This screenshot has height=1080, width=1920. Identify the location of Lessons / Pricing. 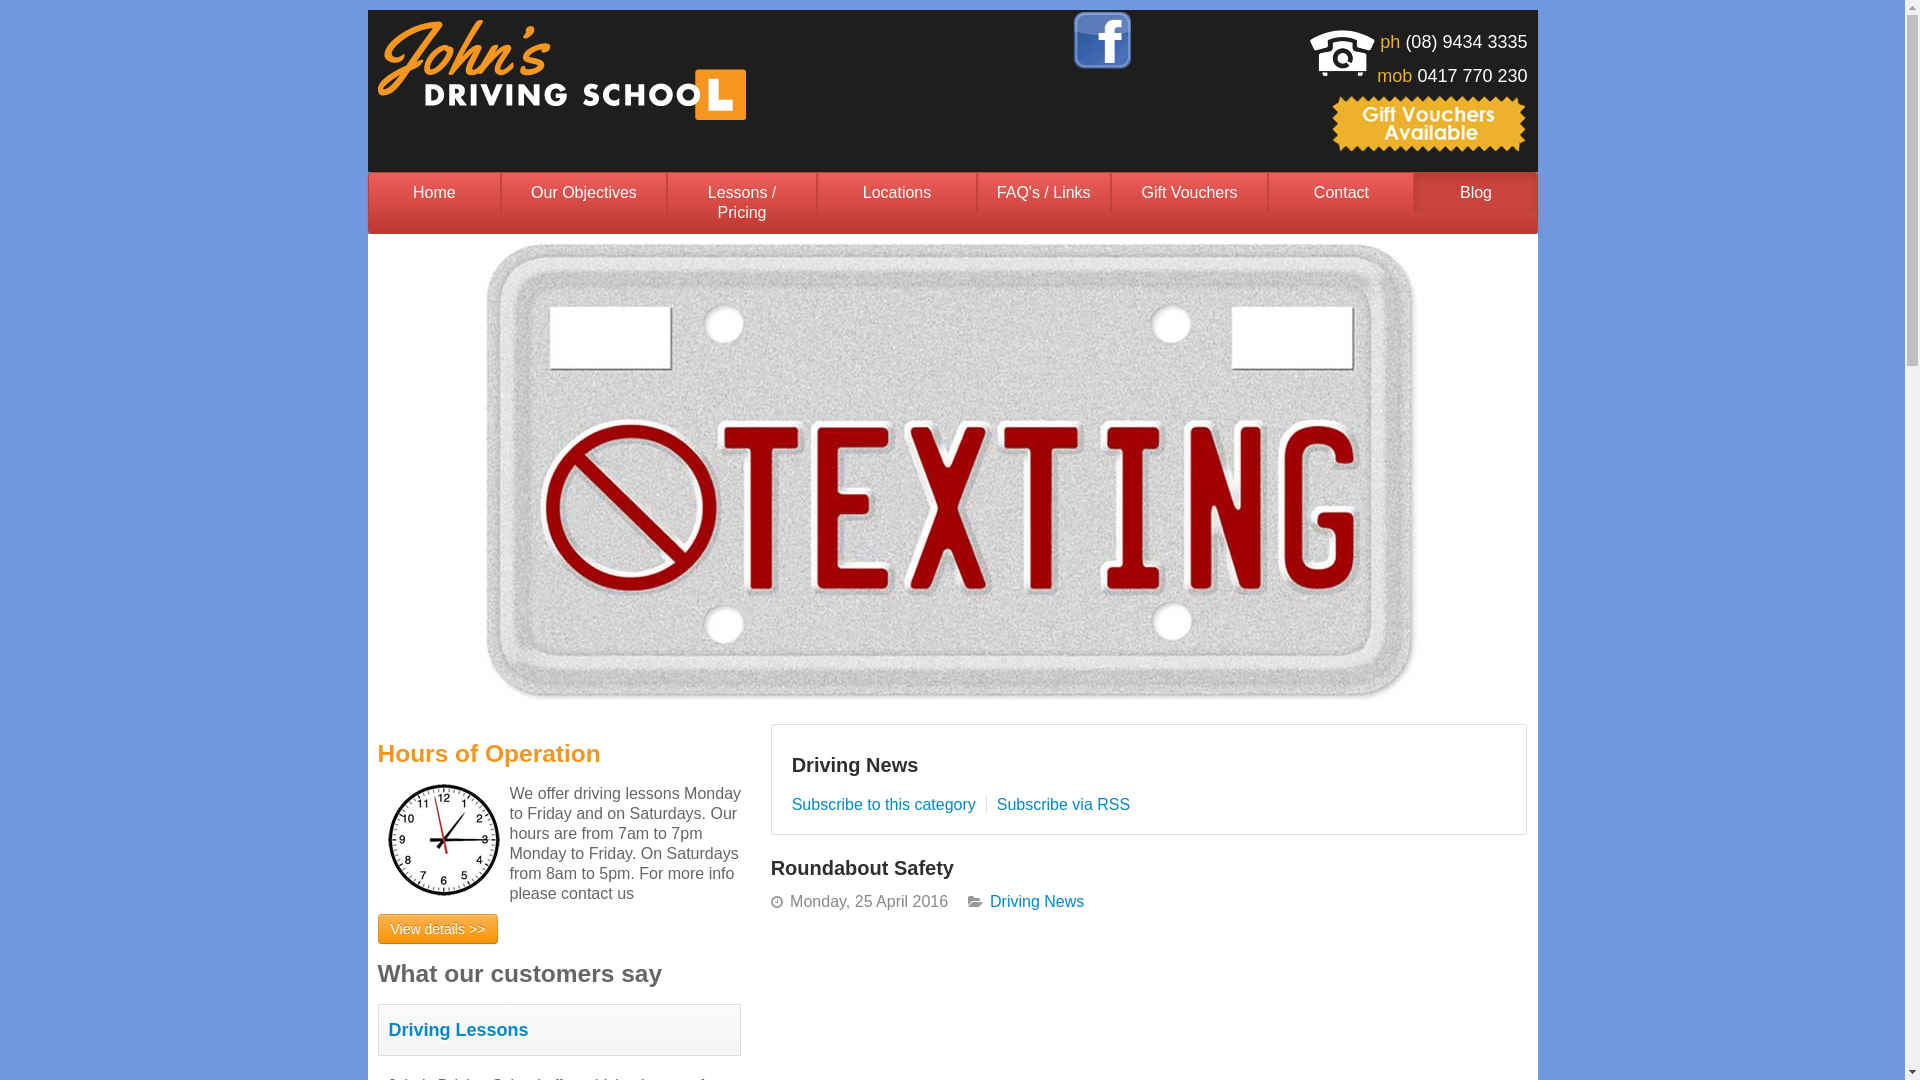
(742, 203).